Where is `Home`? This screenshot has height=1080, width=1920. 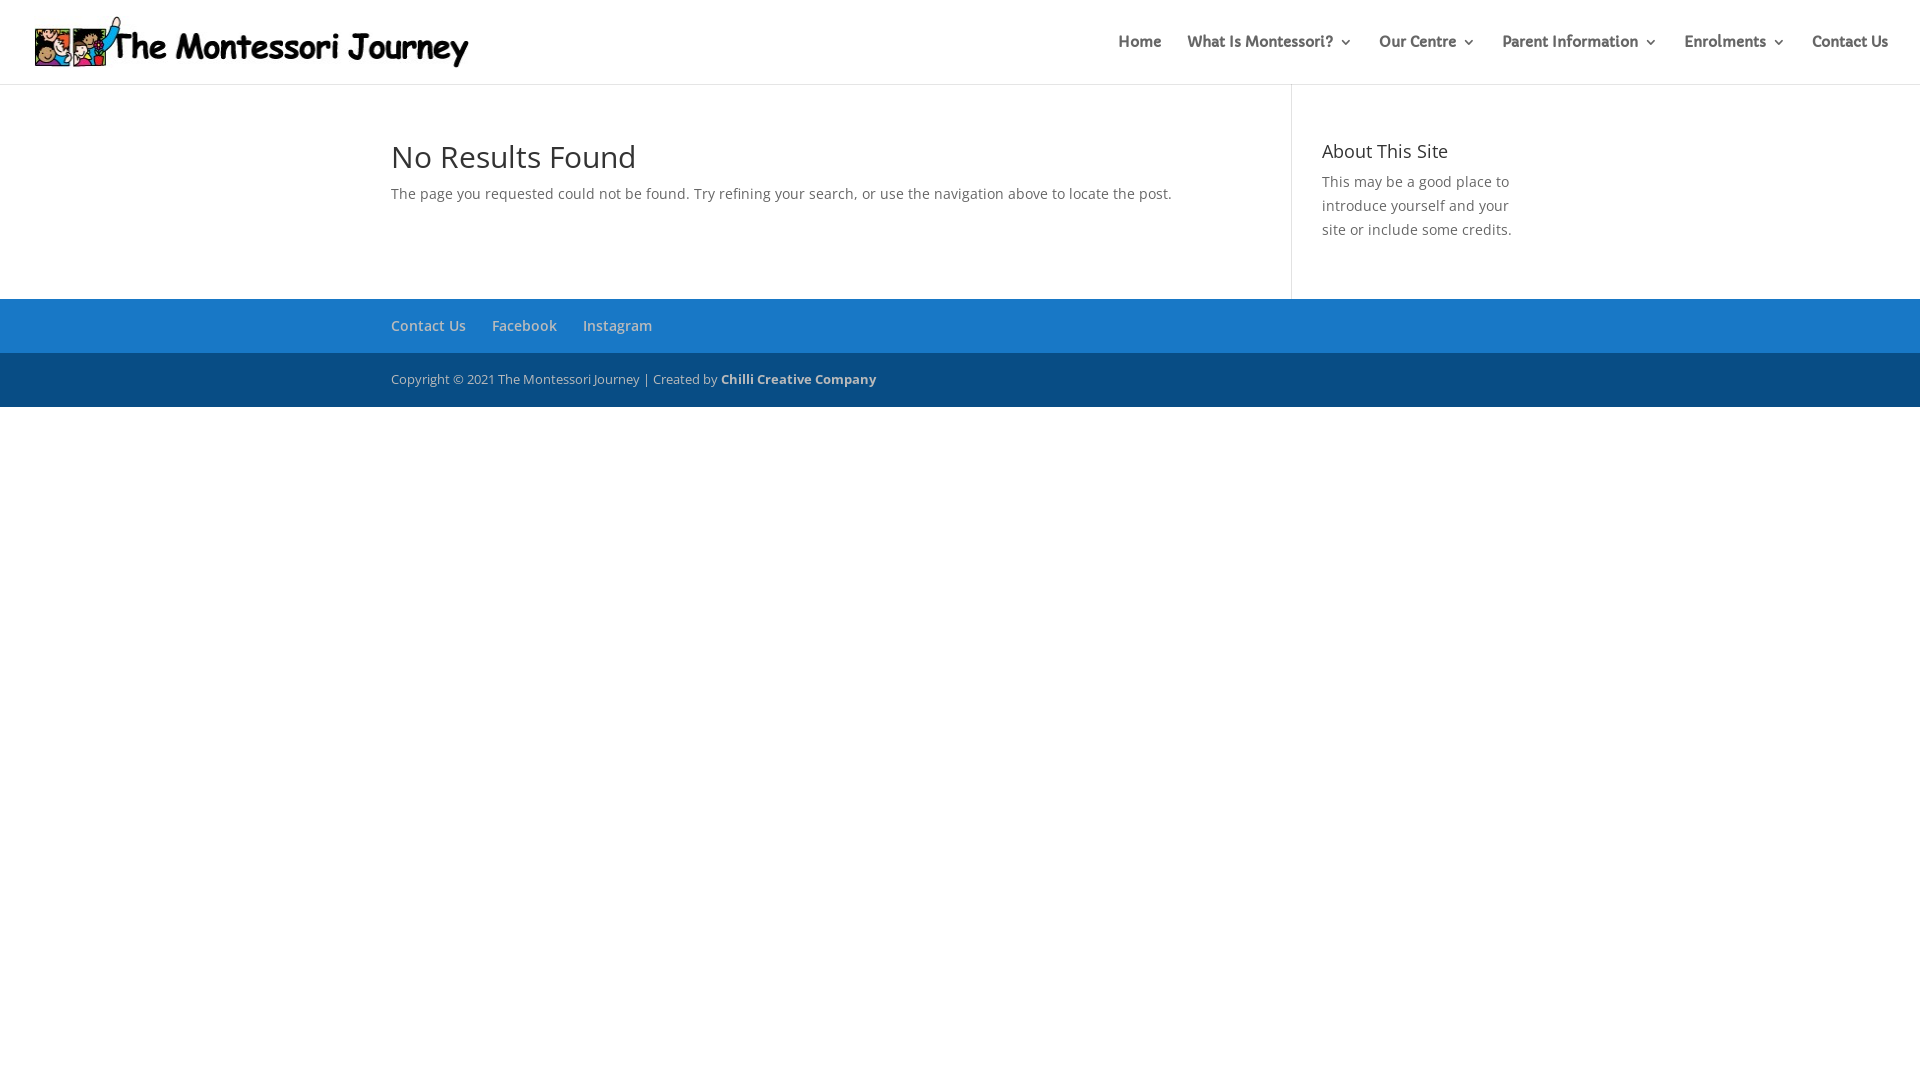
Home is located at coordinates (1140, 60).